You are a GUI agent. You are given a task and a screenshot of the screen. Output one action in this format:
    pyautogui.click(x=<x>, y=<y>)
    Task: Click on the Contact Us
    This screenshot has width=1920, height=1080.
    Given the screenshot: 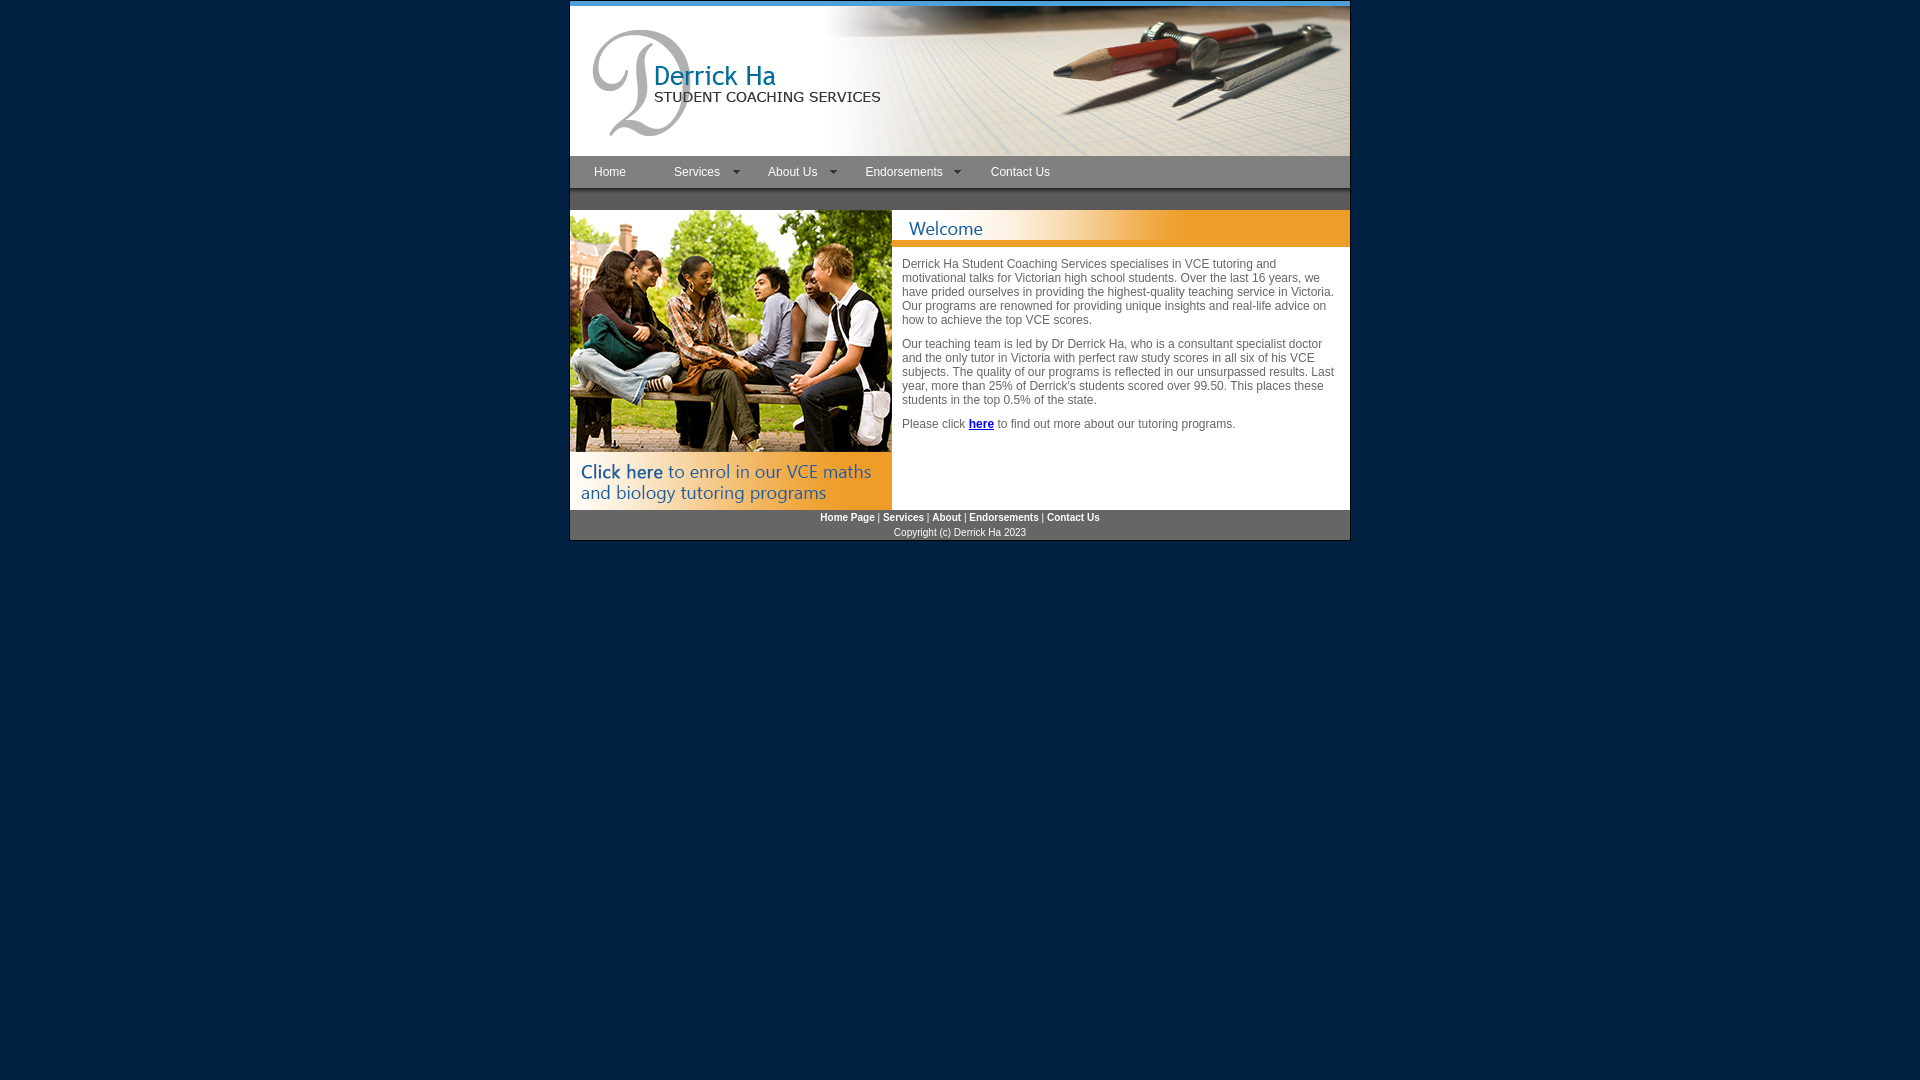 What is the action you would take?
    pyautogui.click(x=1020, y=172)
    